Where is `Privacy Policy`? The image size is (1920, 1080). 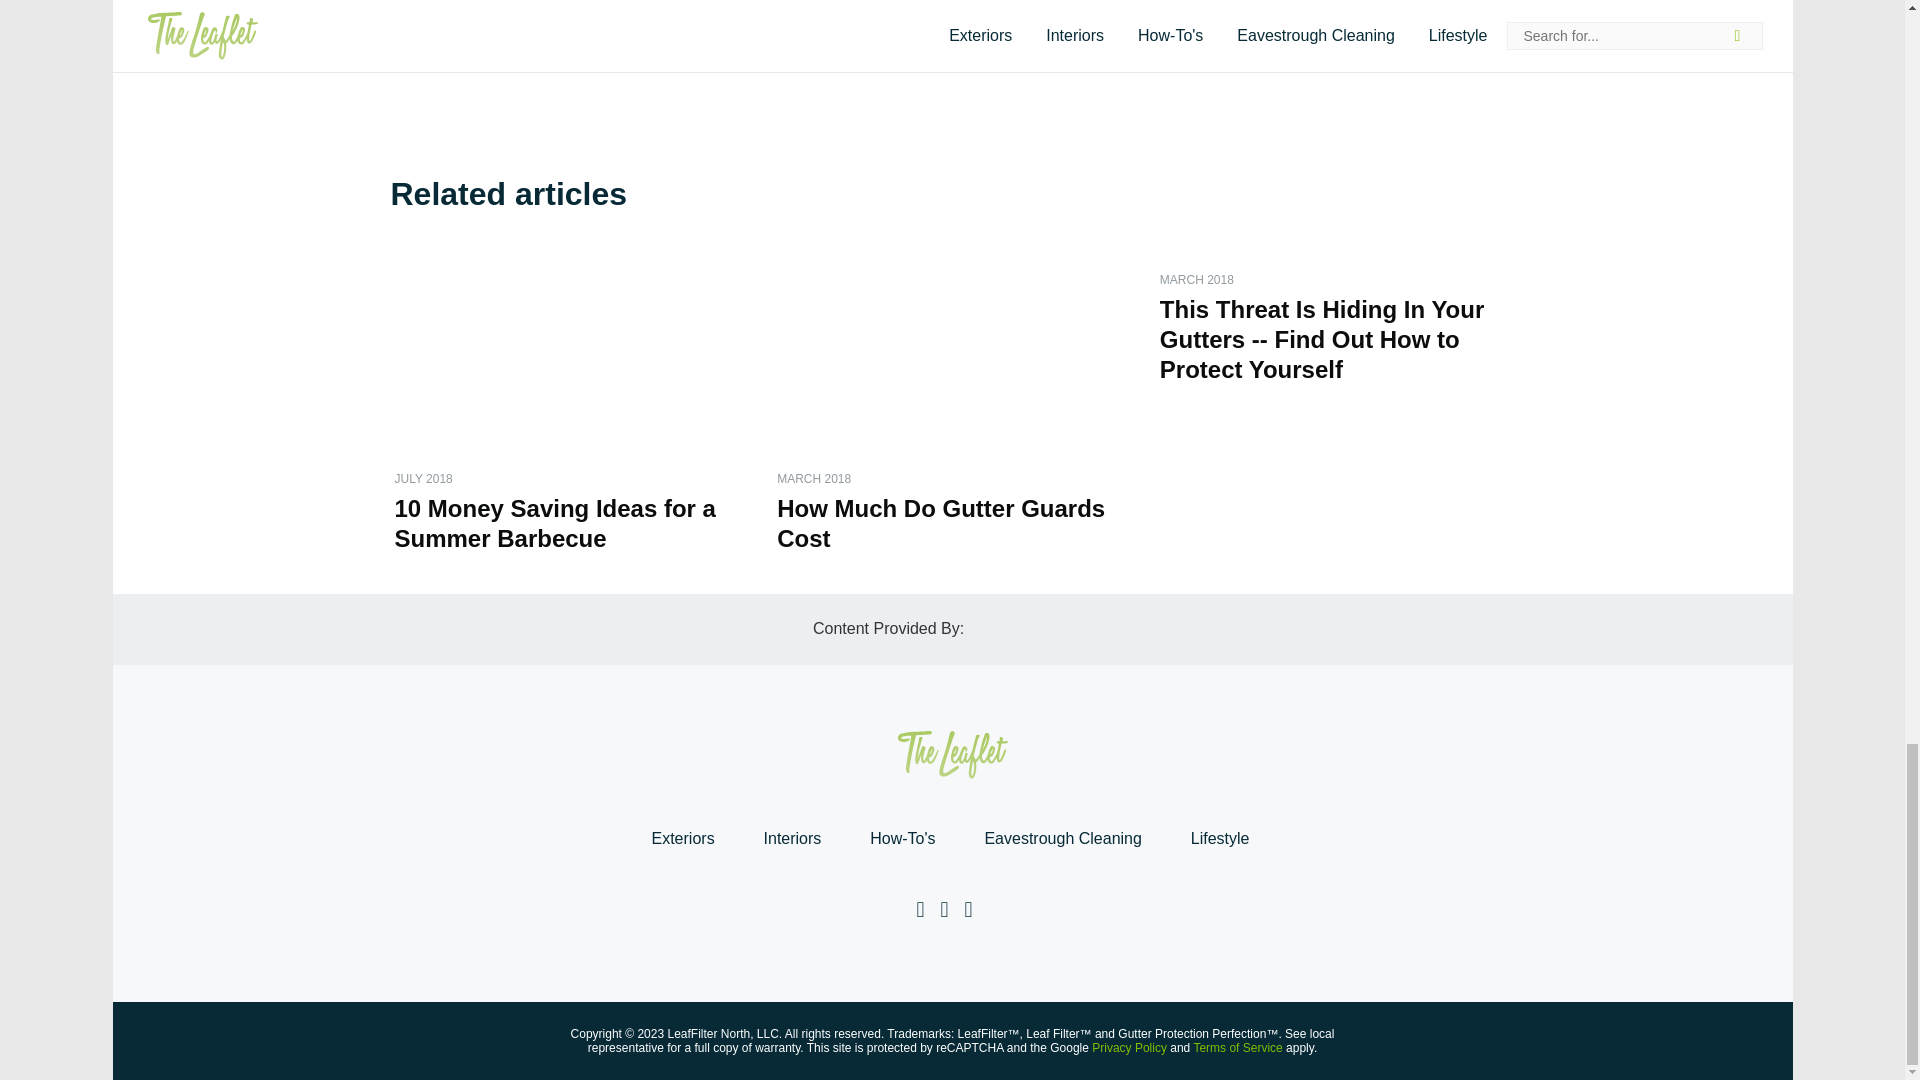 Privacy Policy is located at coordinates (1130, 1048).